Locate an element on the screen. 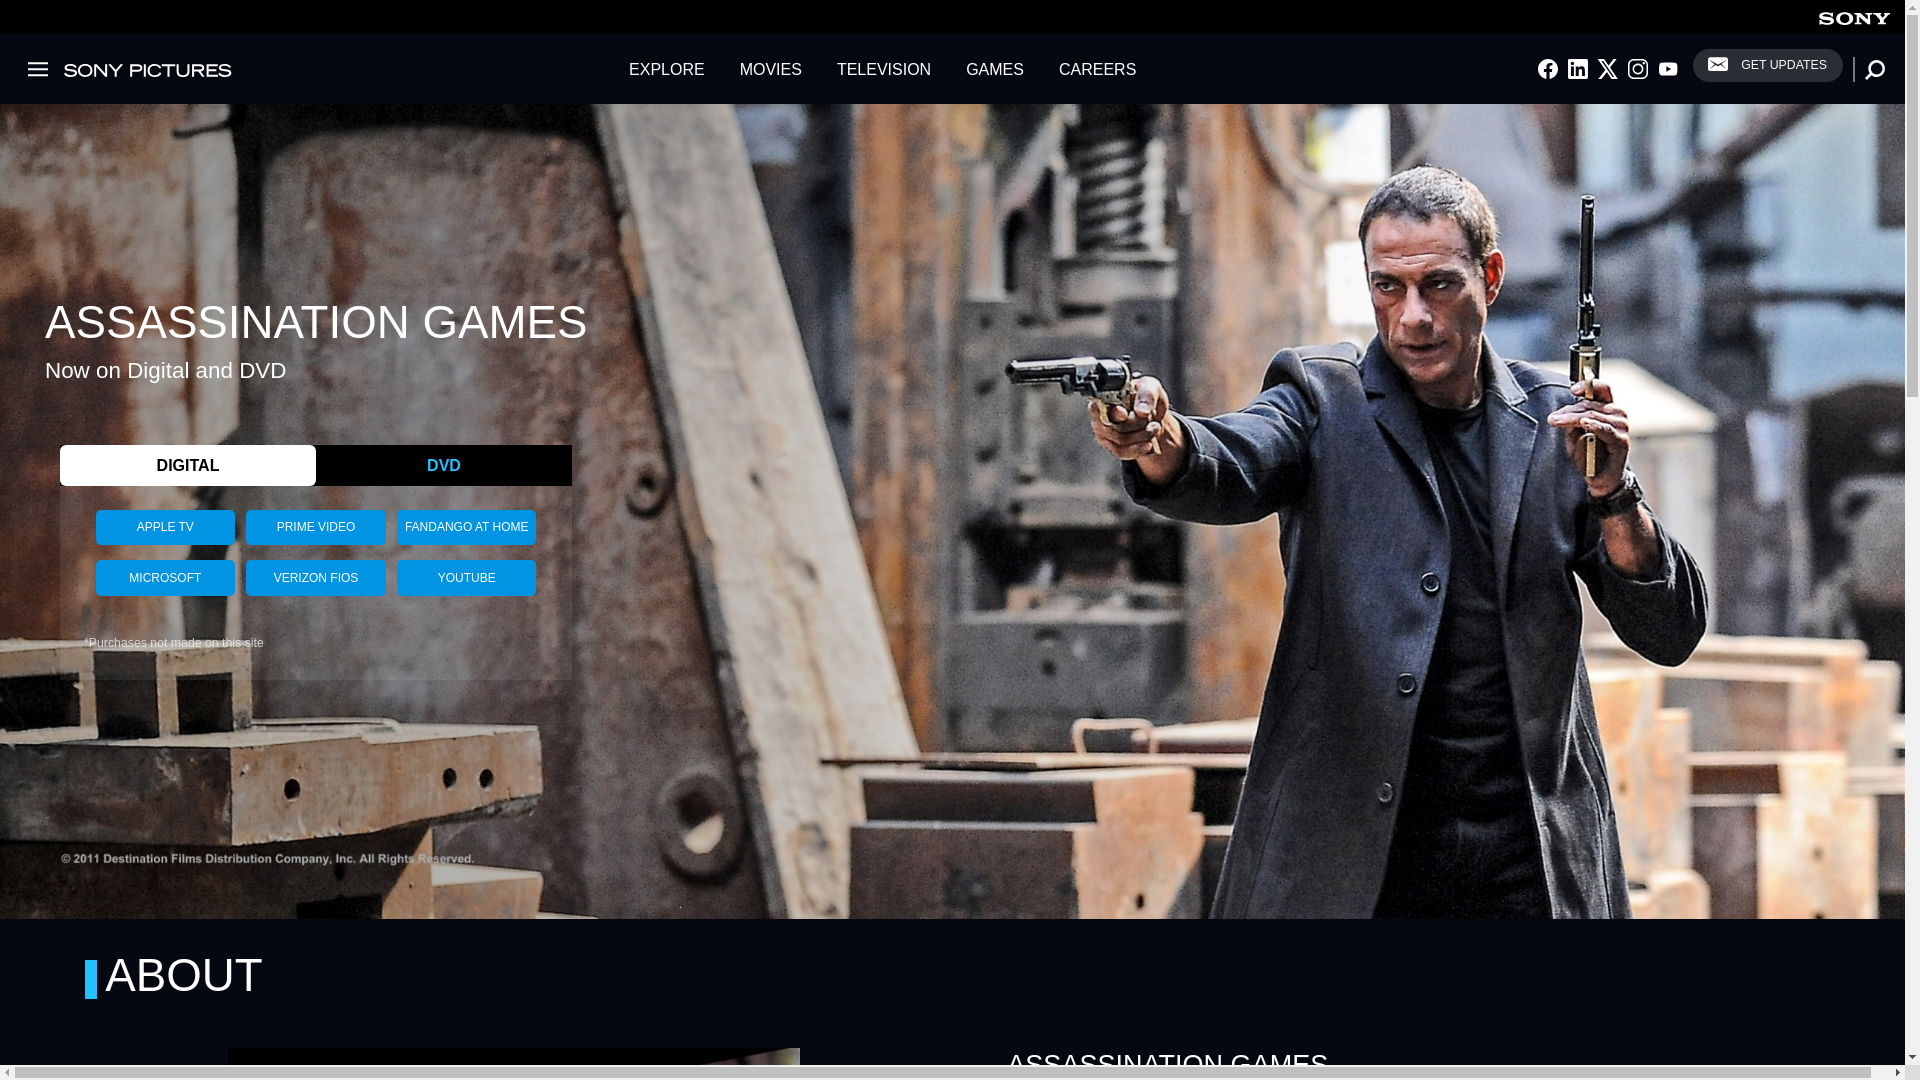  YOUTUBE is located at coordinates (1668, 69).